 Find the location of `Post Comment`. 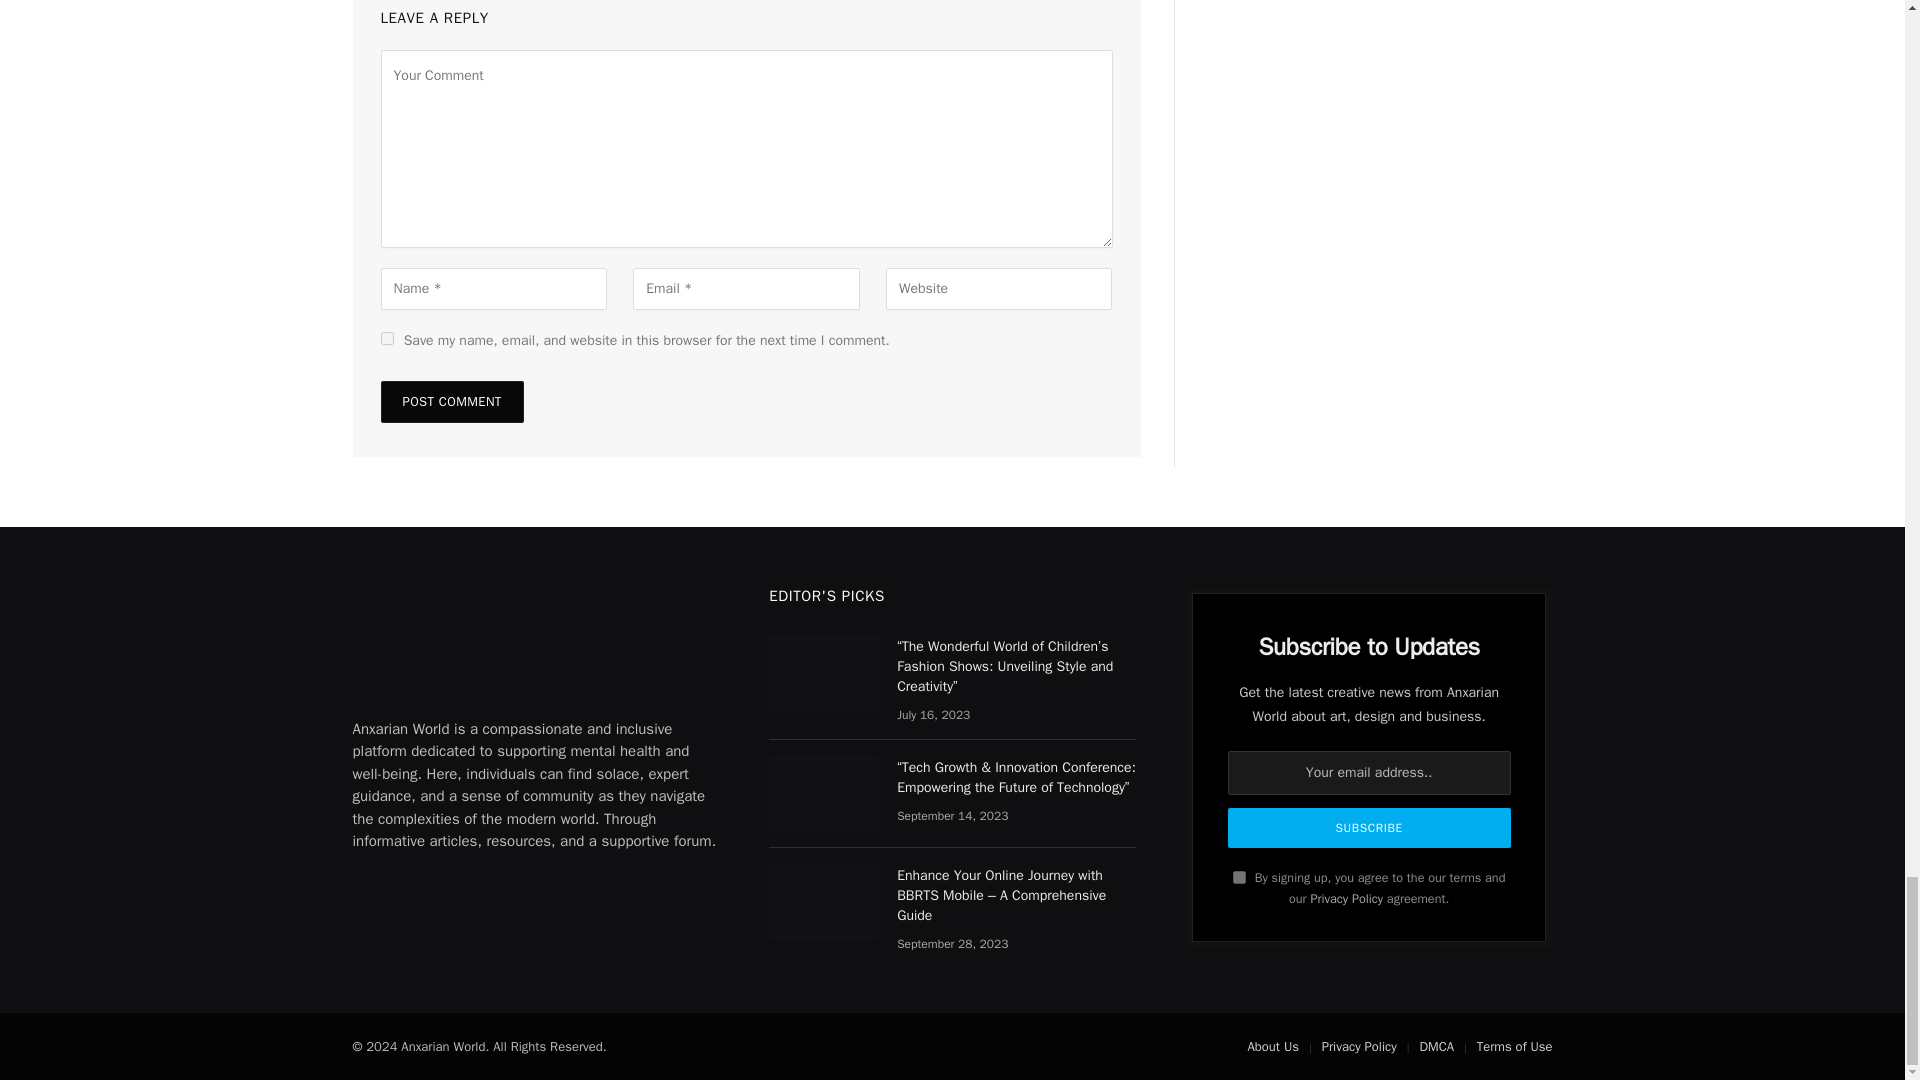

Post Comment is located at coordinates (451, 402).